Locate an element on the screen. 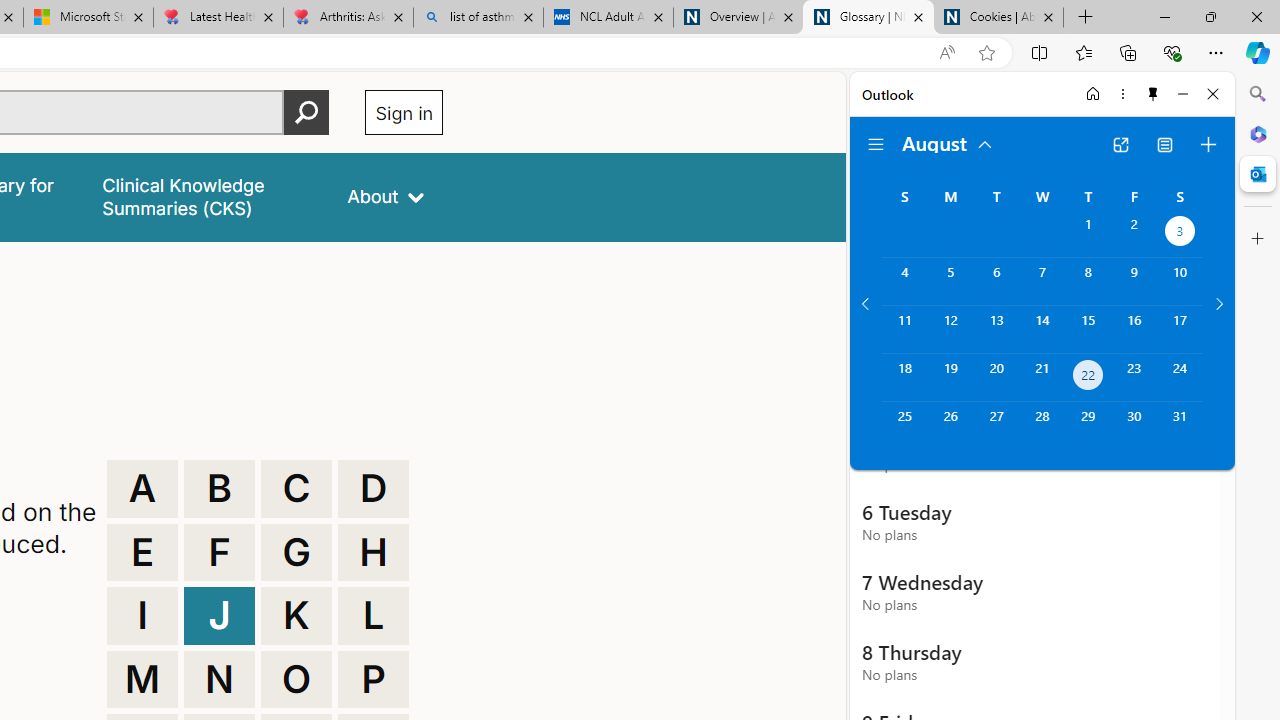 This screenshot has width=1280, height=720. Wednesday, August 21, 2024.  is located at coordinates (1042, 378).